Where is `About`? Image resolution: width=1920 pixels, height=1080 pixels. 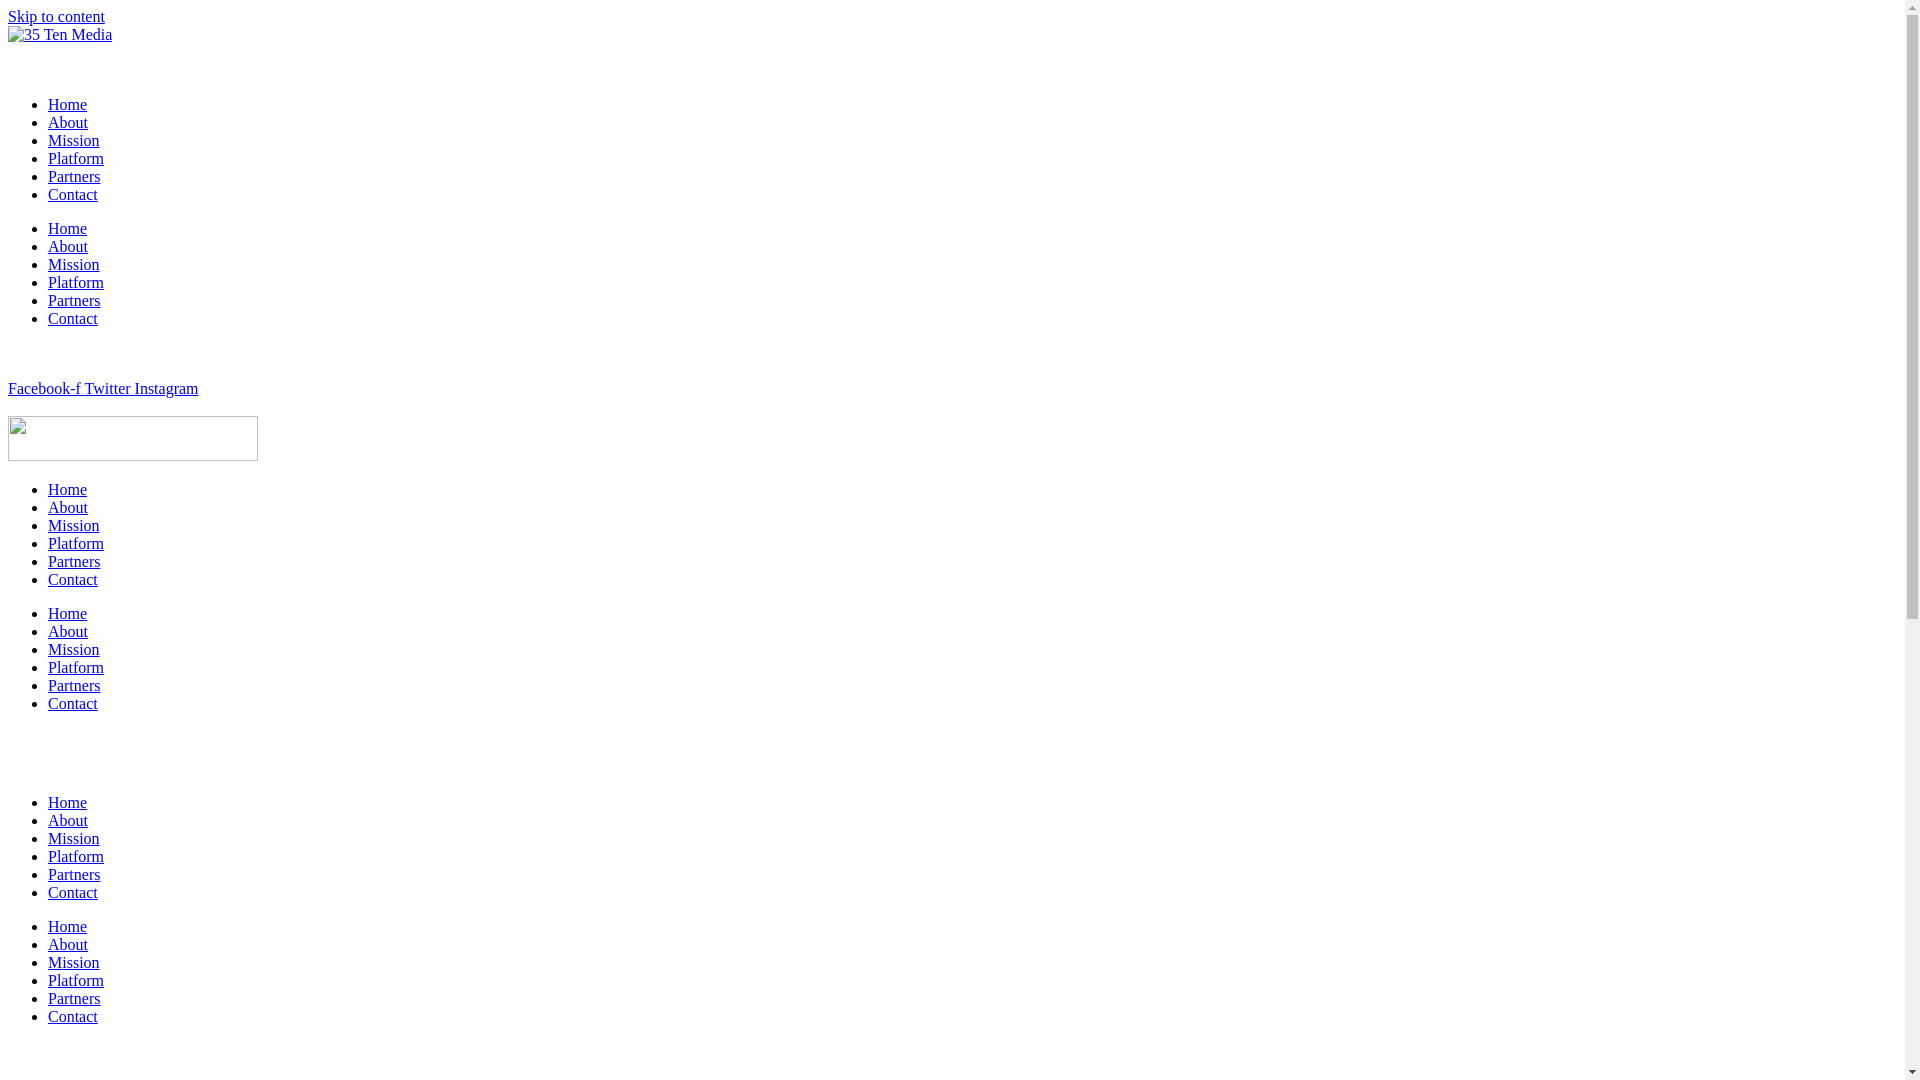 About is located at coordinates (68, 632).